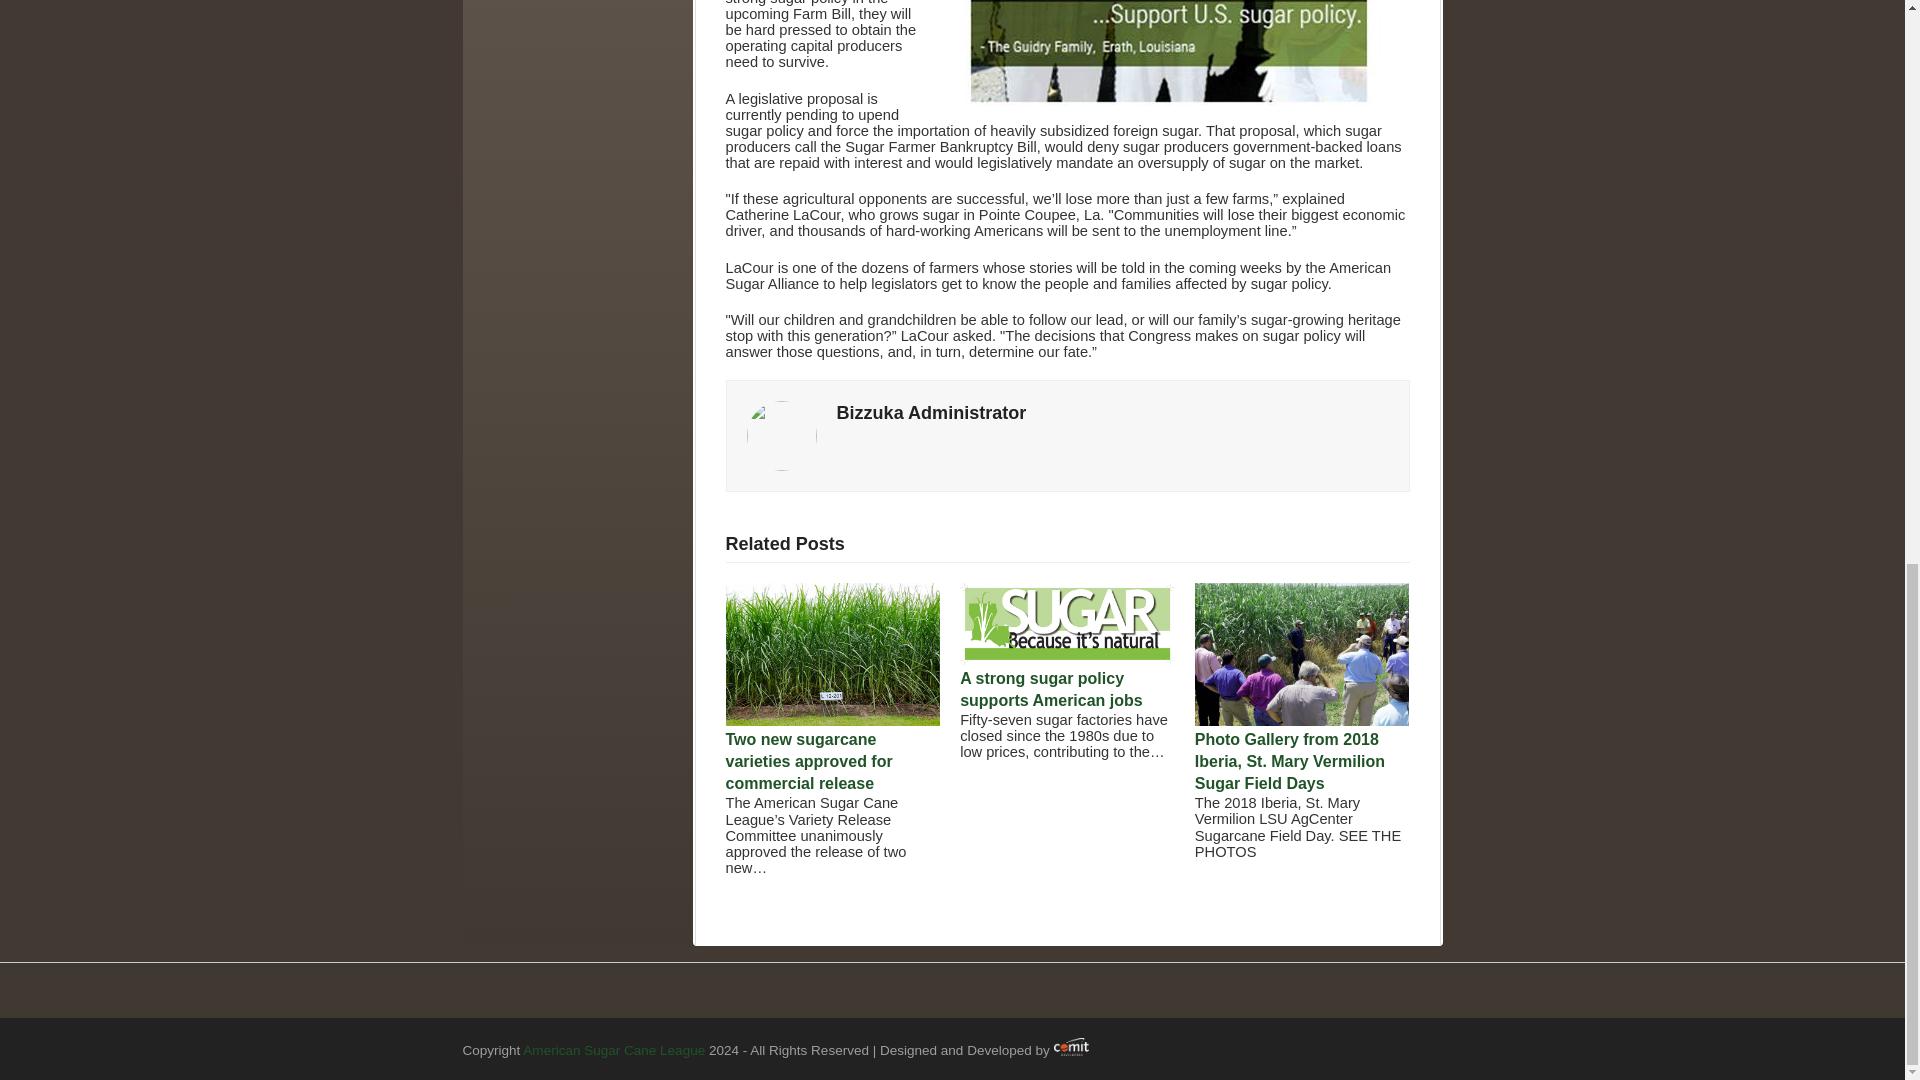 The width and height of the screenshot is (1920, 1080). What do you see at coordinates (781, 434) in the screenshot?
I see `Visit Author Page` at bounding box center [781, 434].